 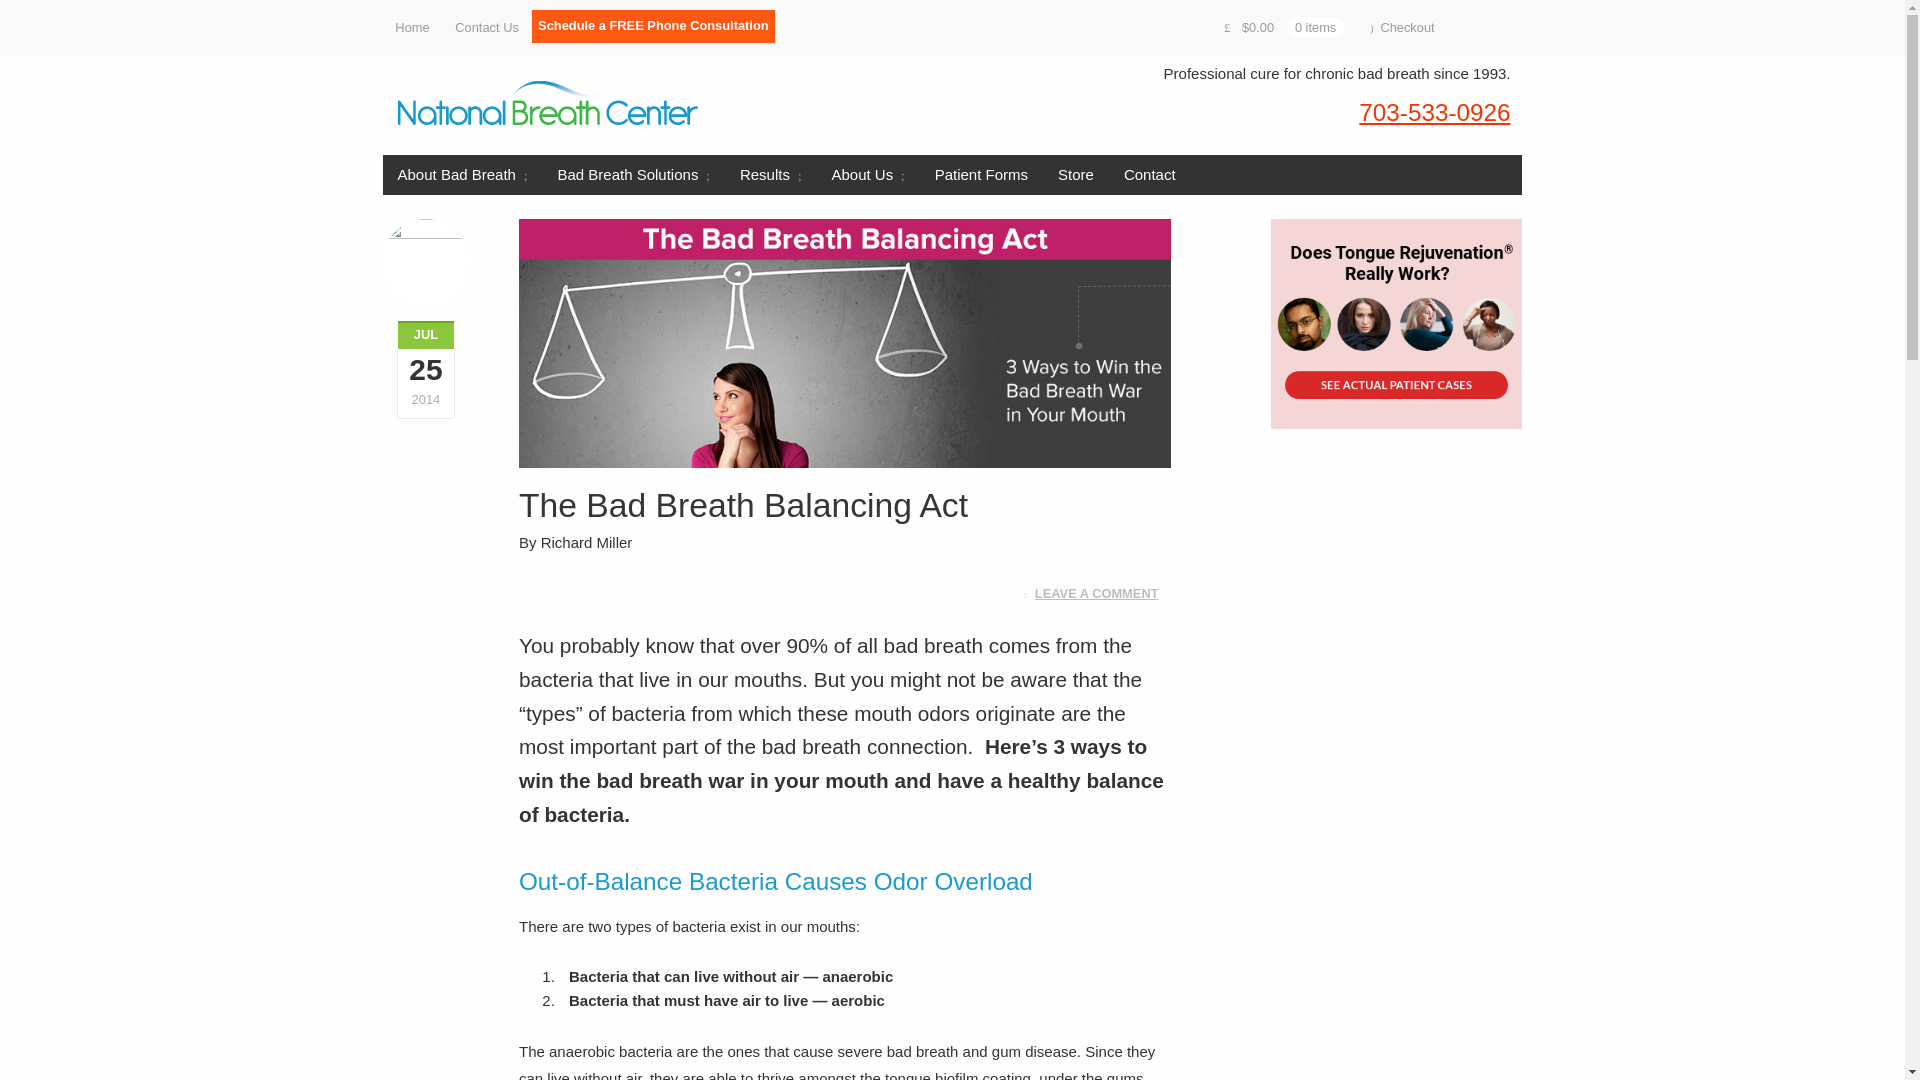 I want to click on Store, so click(x=1076, y=175).